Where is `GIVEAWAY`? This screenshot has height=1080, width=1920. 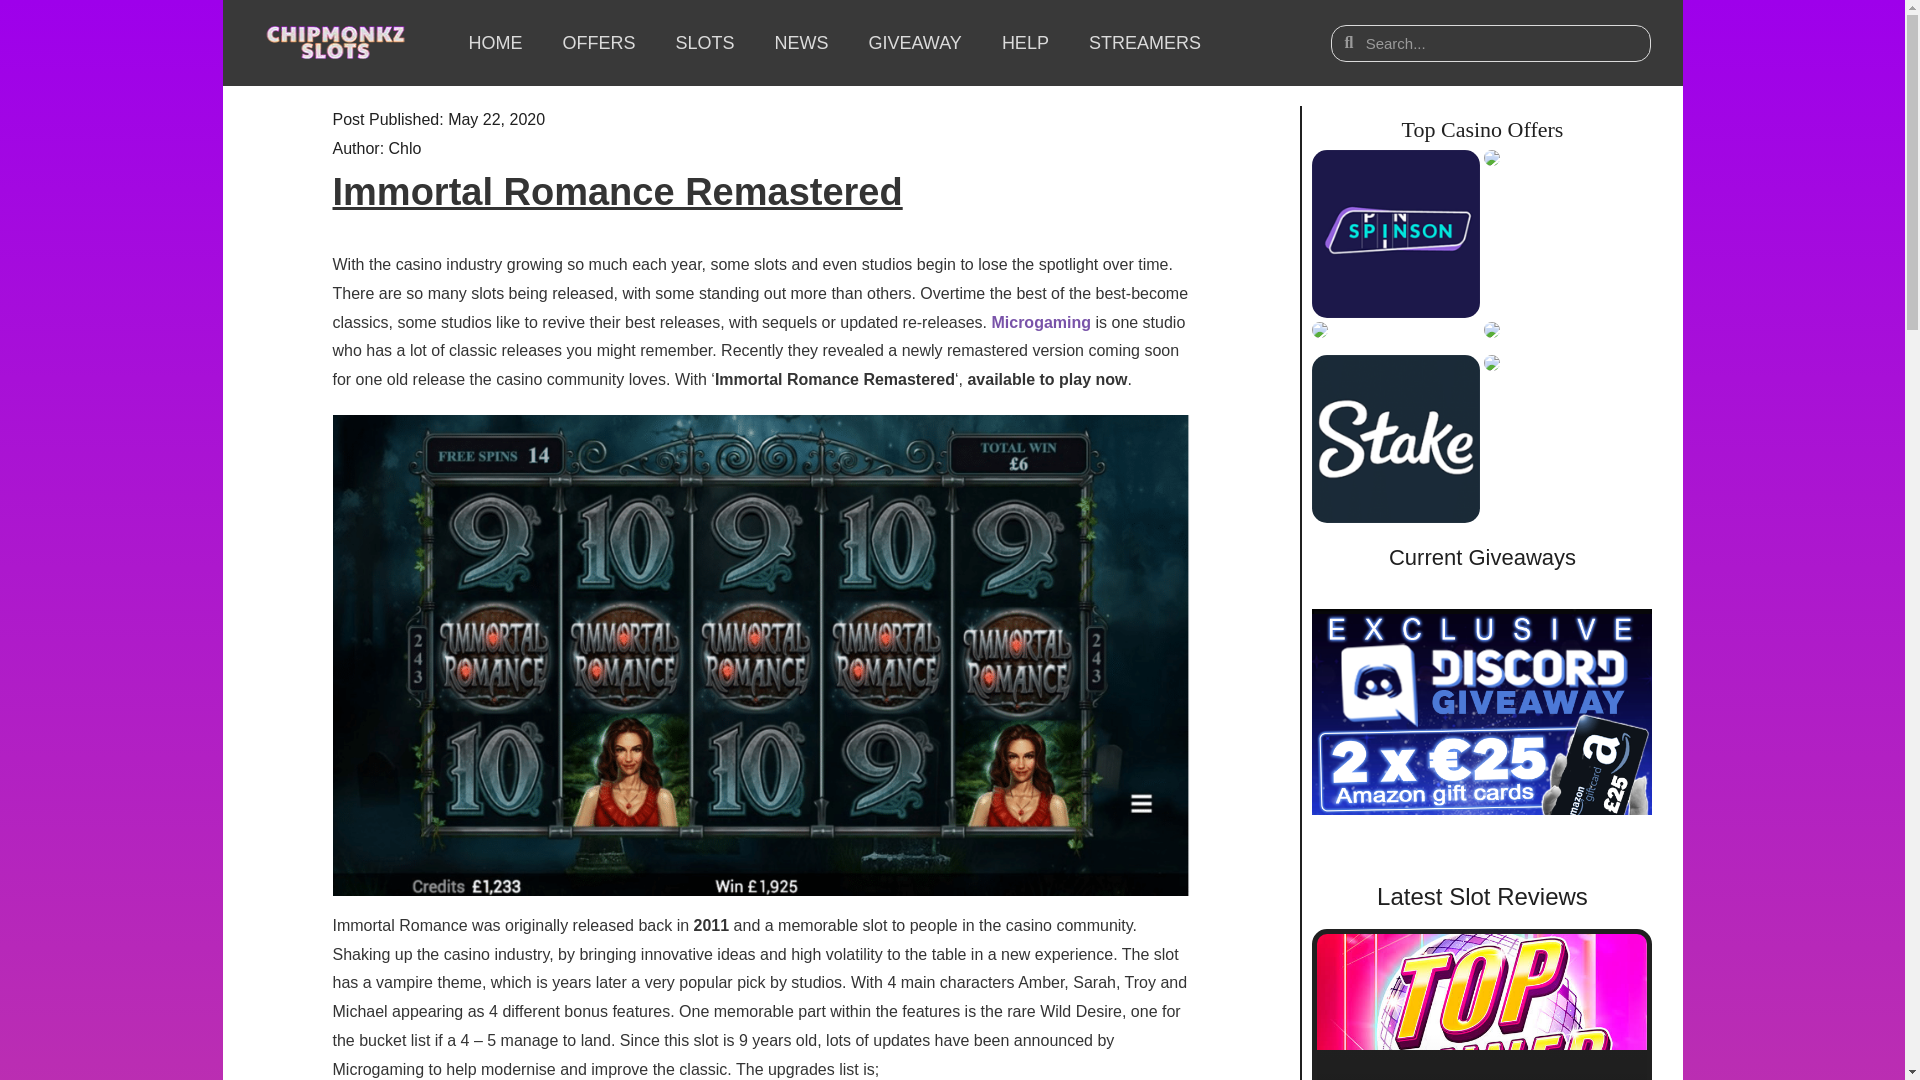
GIVEAWAY is located at coordinates (914, 42).